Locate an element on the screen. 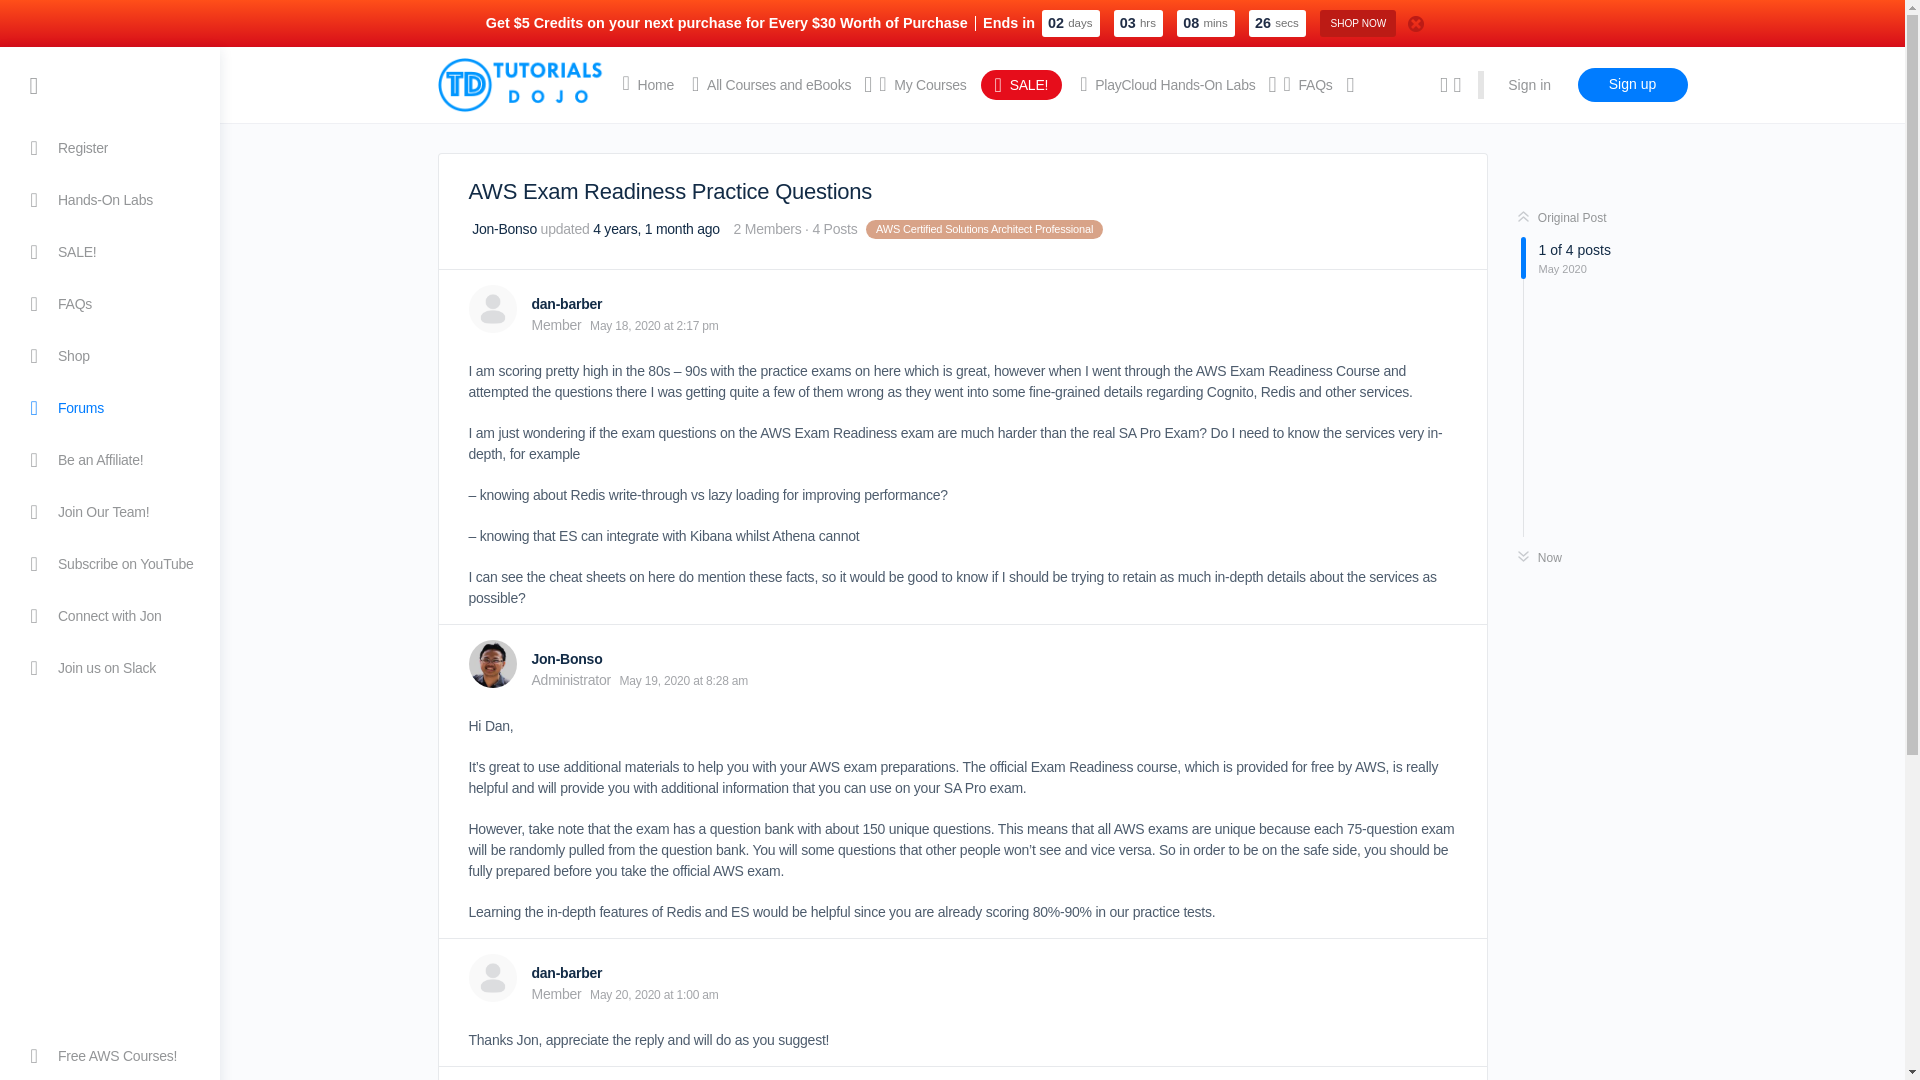 The height and width of the screenshot is (1080, 1920). Forums is located at coordinates (110, 408).